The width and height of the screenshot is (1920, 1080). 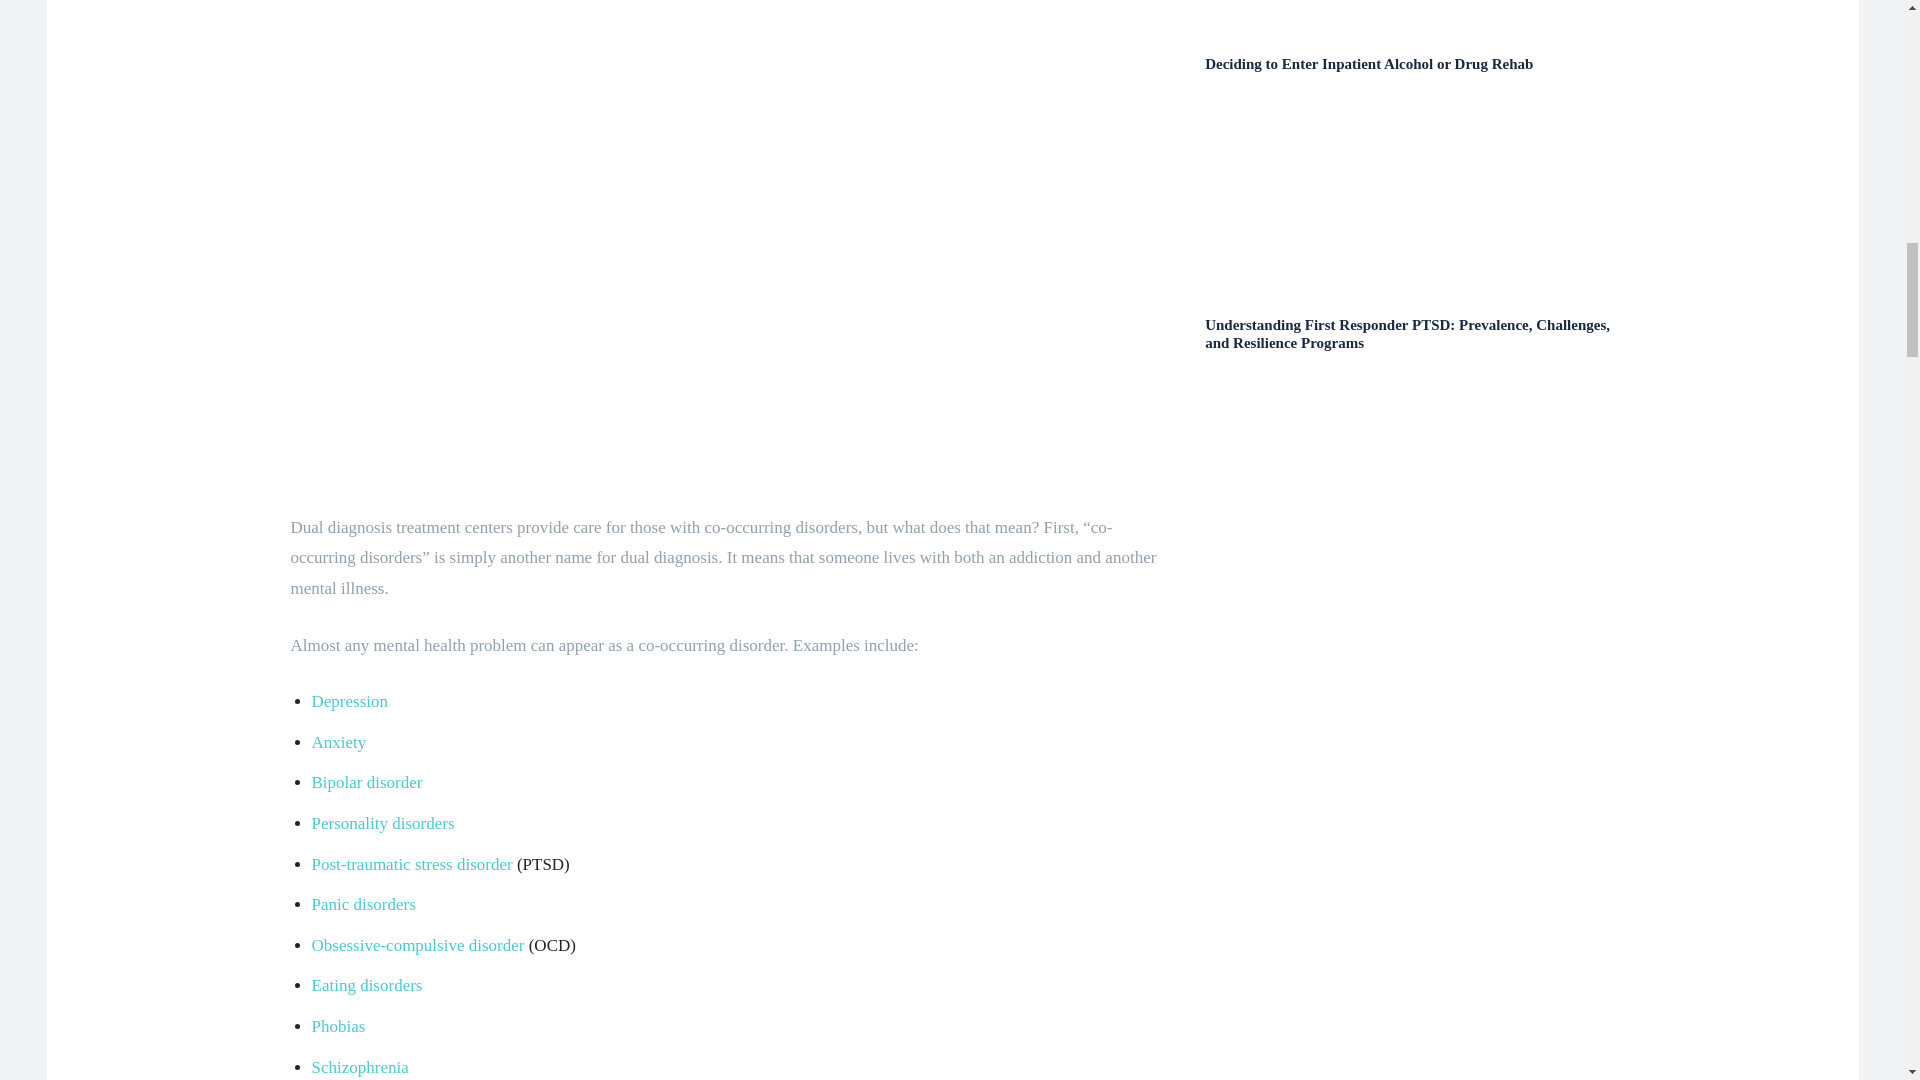 What do you see at coordinates (338, 742) in the screenshot?
I see `Anxiety` at bounding box center [338, 742].